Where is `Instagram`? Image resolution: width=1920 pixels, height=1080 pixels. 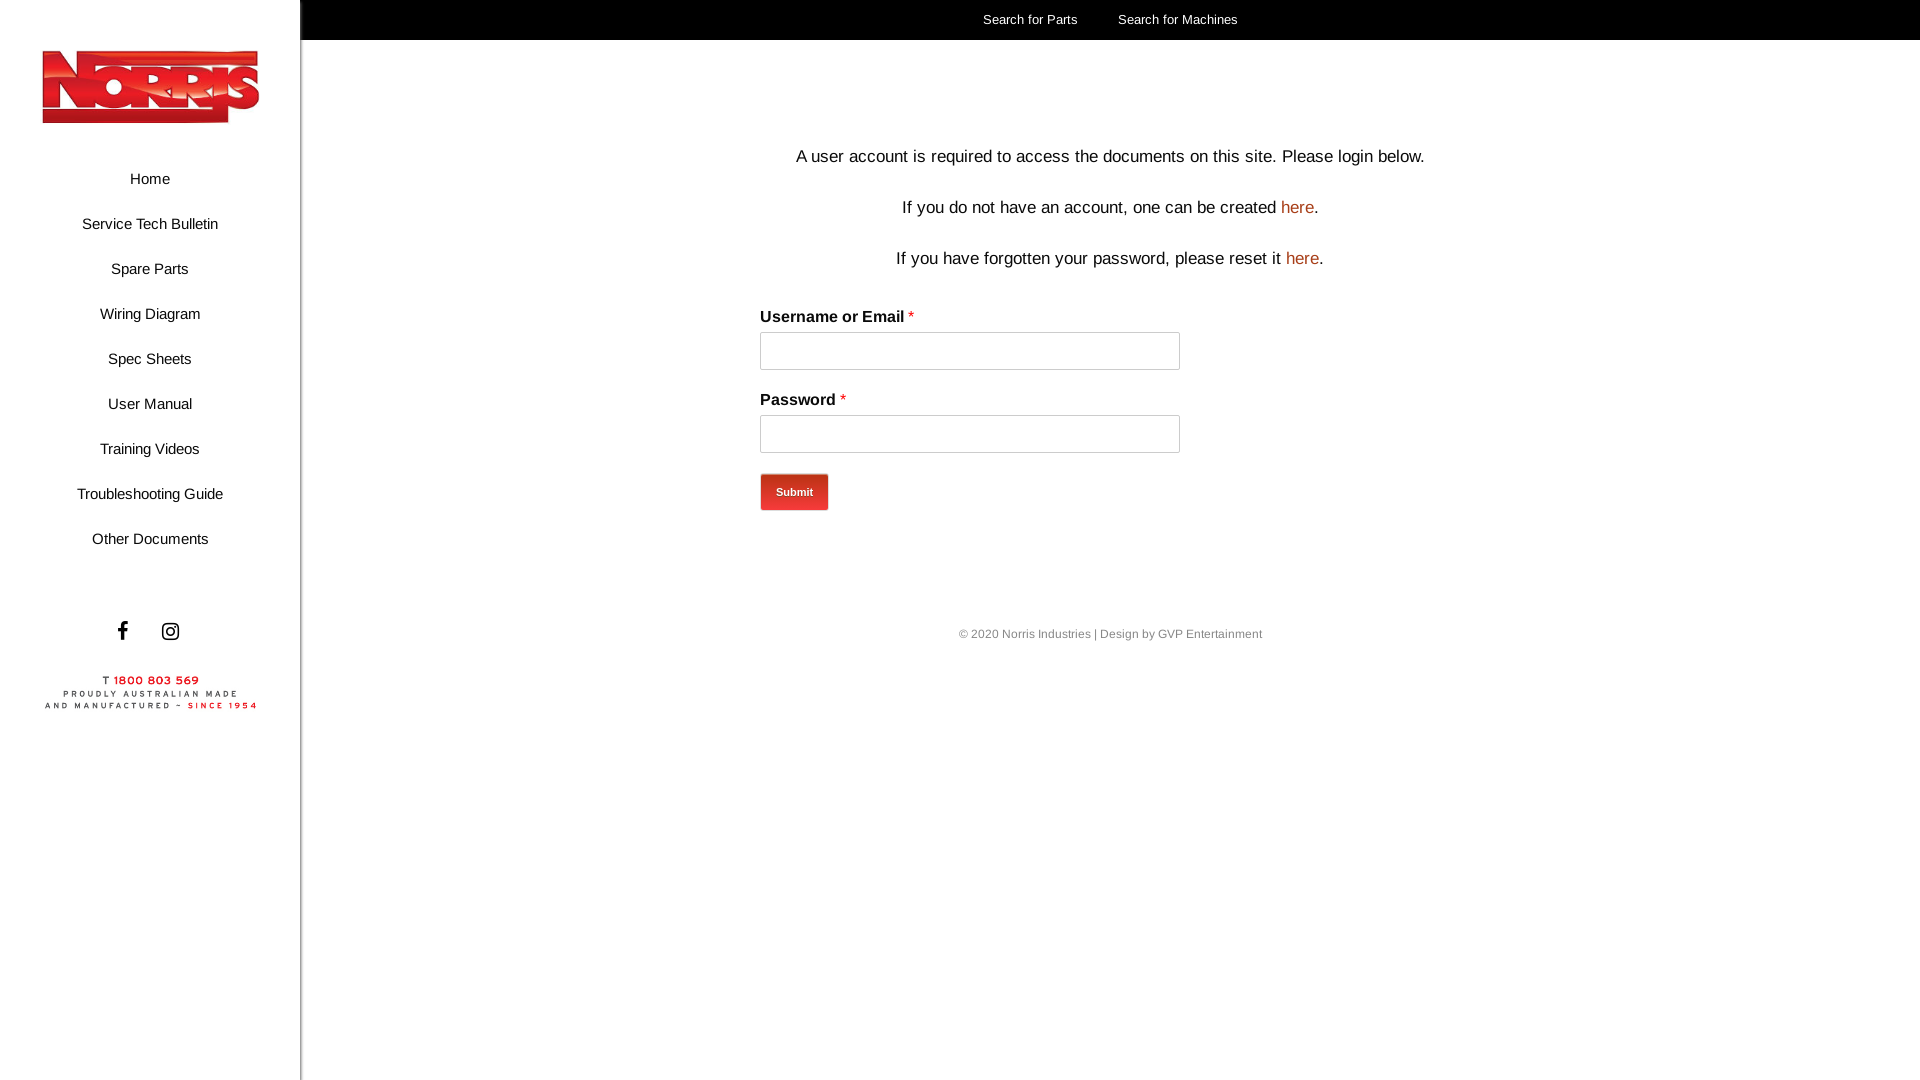
Instagram is located at coordinates (170, 632).